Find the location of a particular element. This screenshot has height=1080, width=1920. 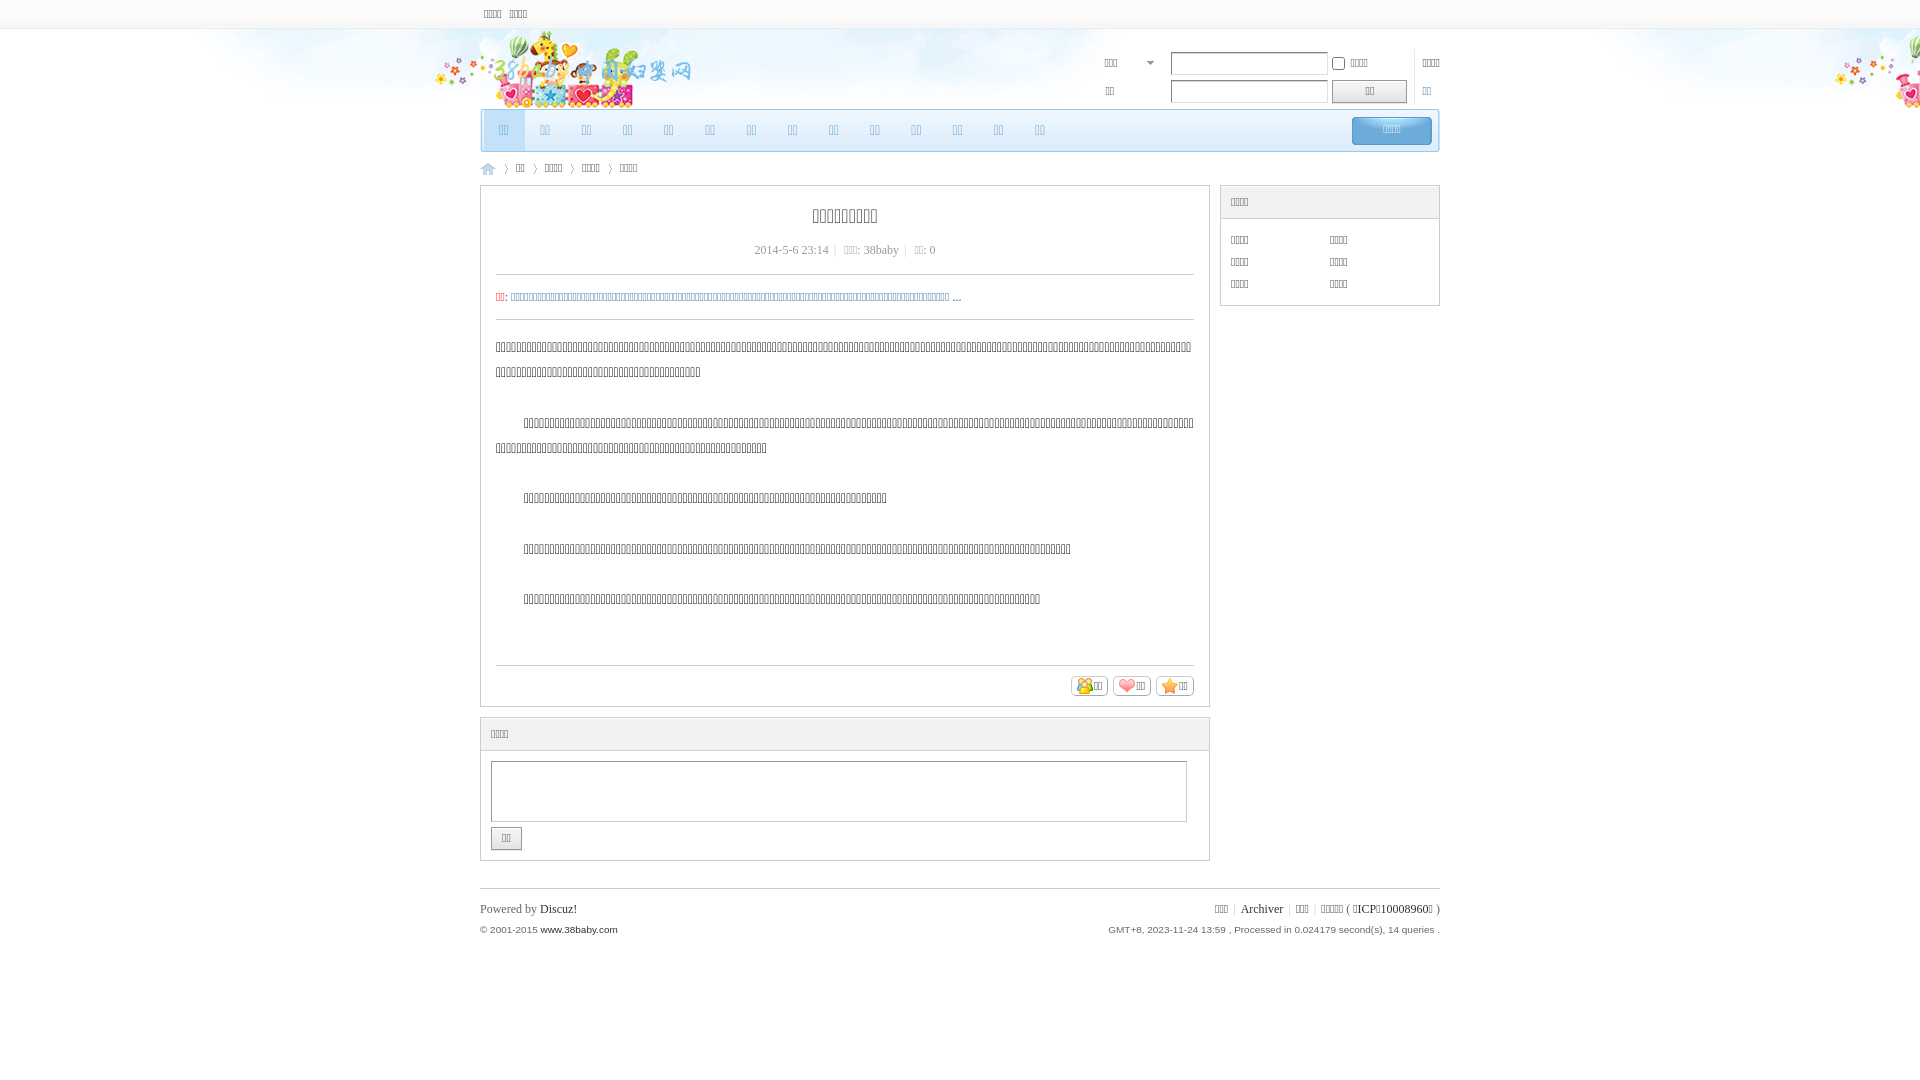

www.38baby.com is located at coordinates (578, 930).